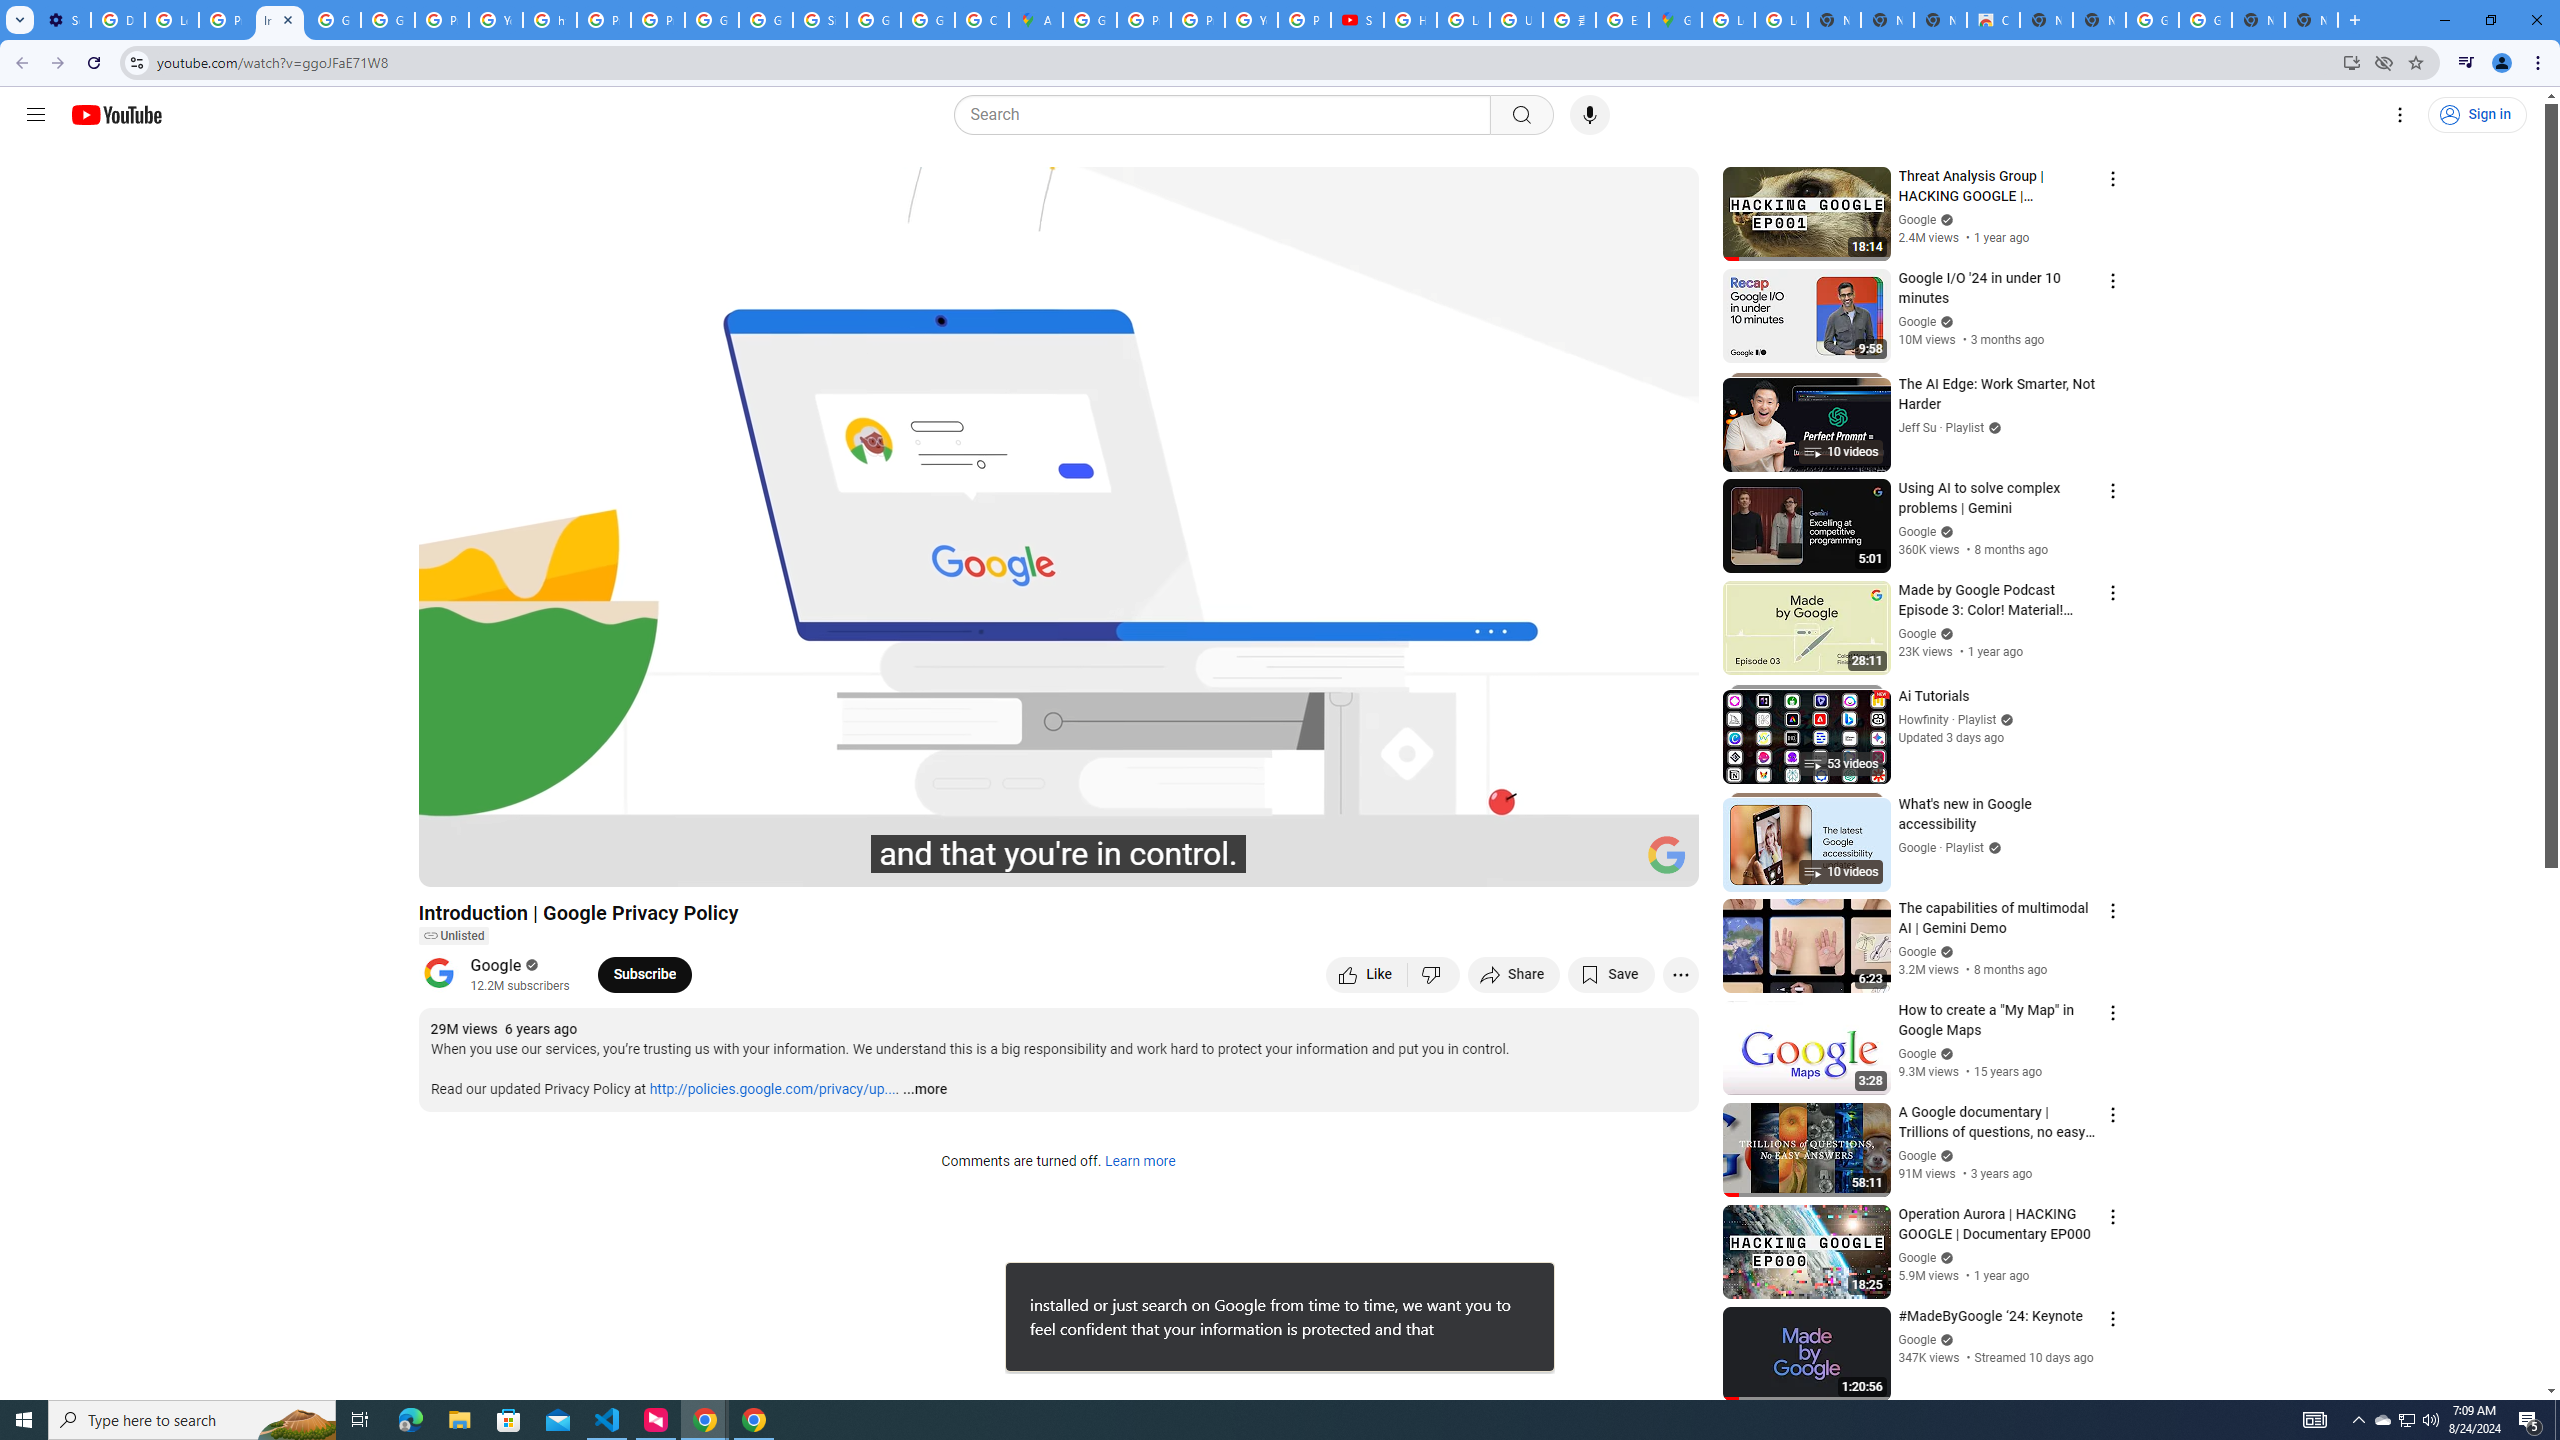 This screenshot has width=2560, height=1440. Describe the element at coordinates (1565, 863) in the screenshot. I see `Miniplayer (i)` at that location.